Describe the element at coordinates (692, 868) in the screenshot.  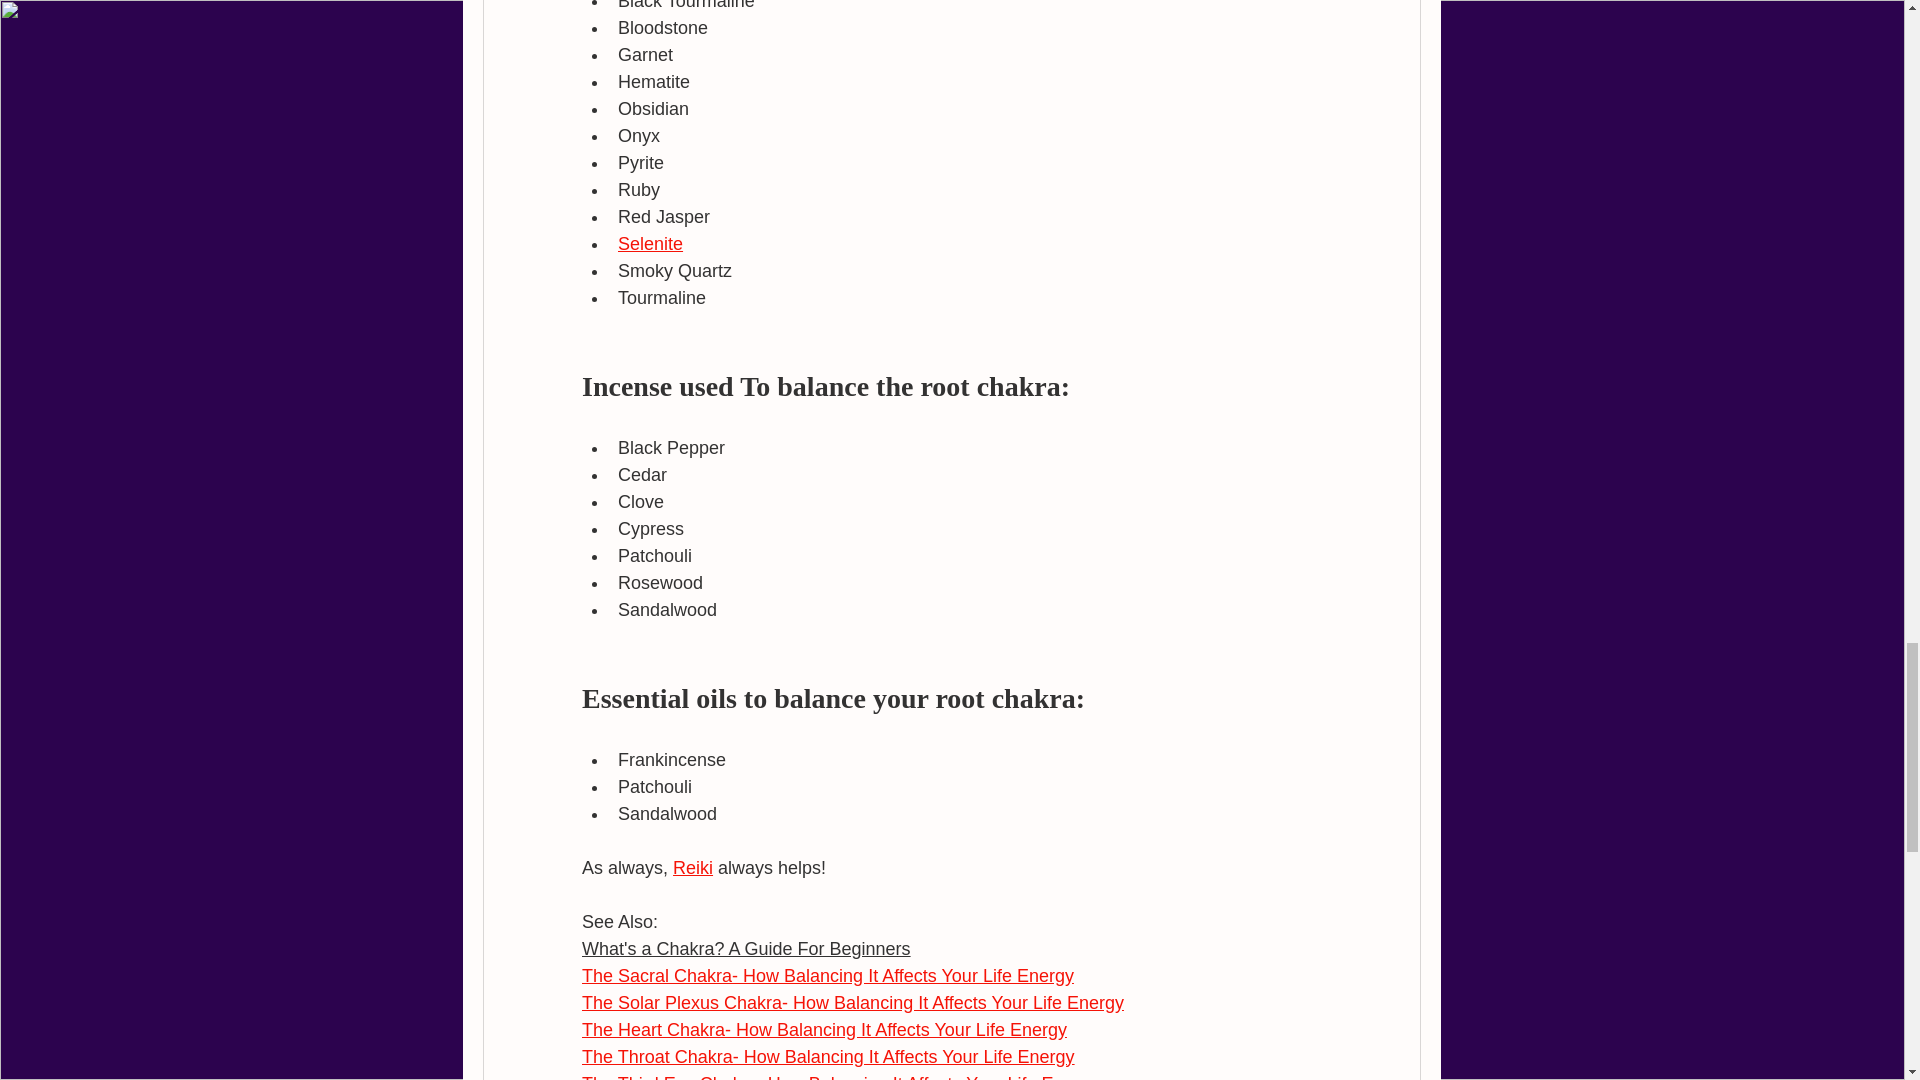
I see `Reiki` at that location.